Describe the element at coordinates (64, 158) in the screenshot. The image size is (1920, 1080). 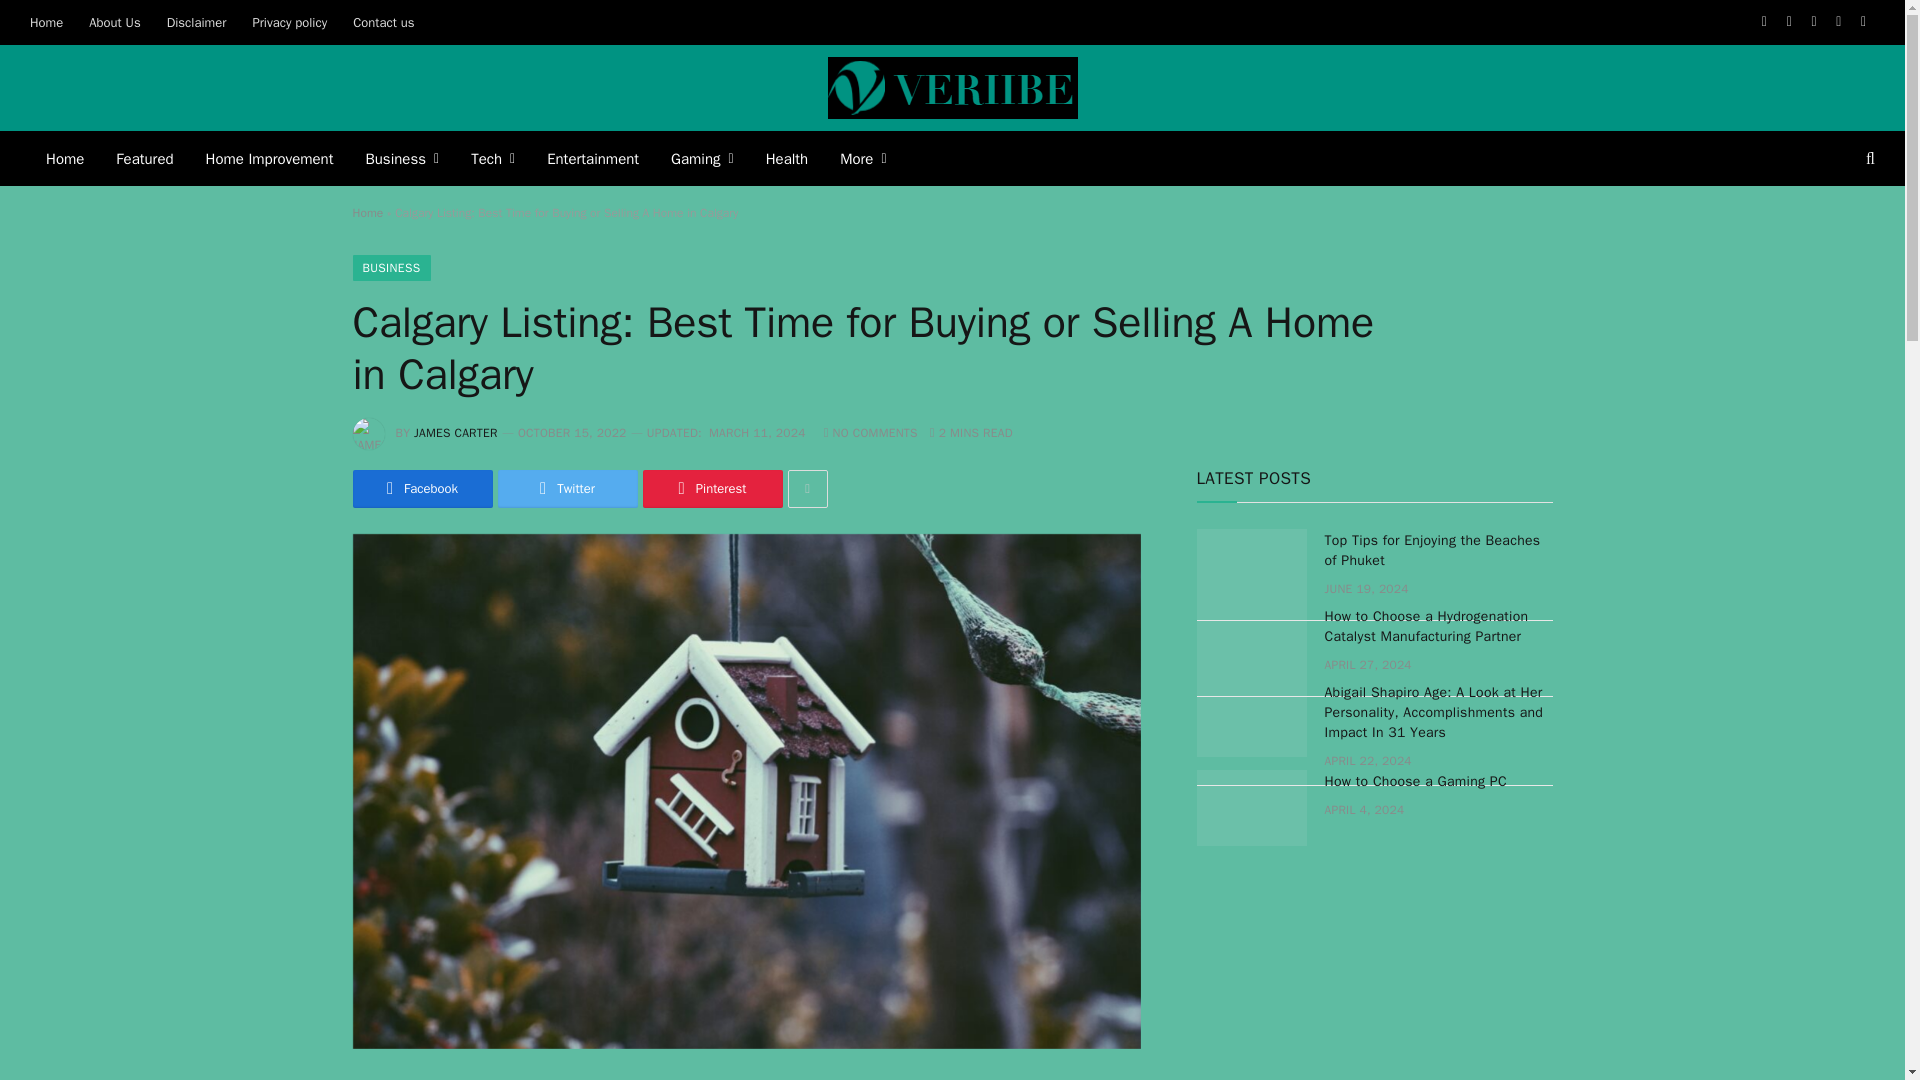
I see `Home` at that location.